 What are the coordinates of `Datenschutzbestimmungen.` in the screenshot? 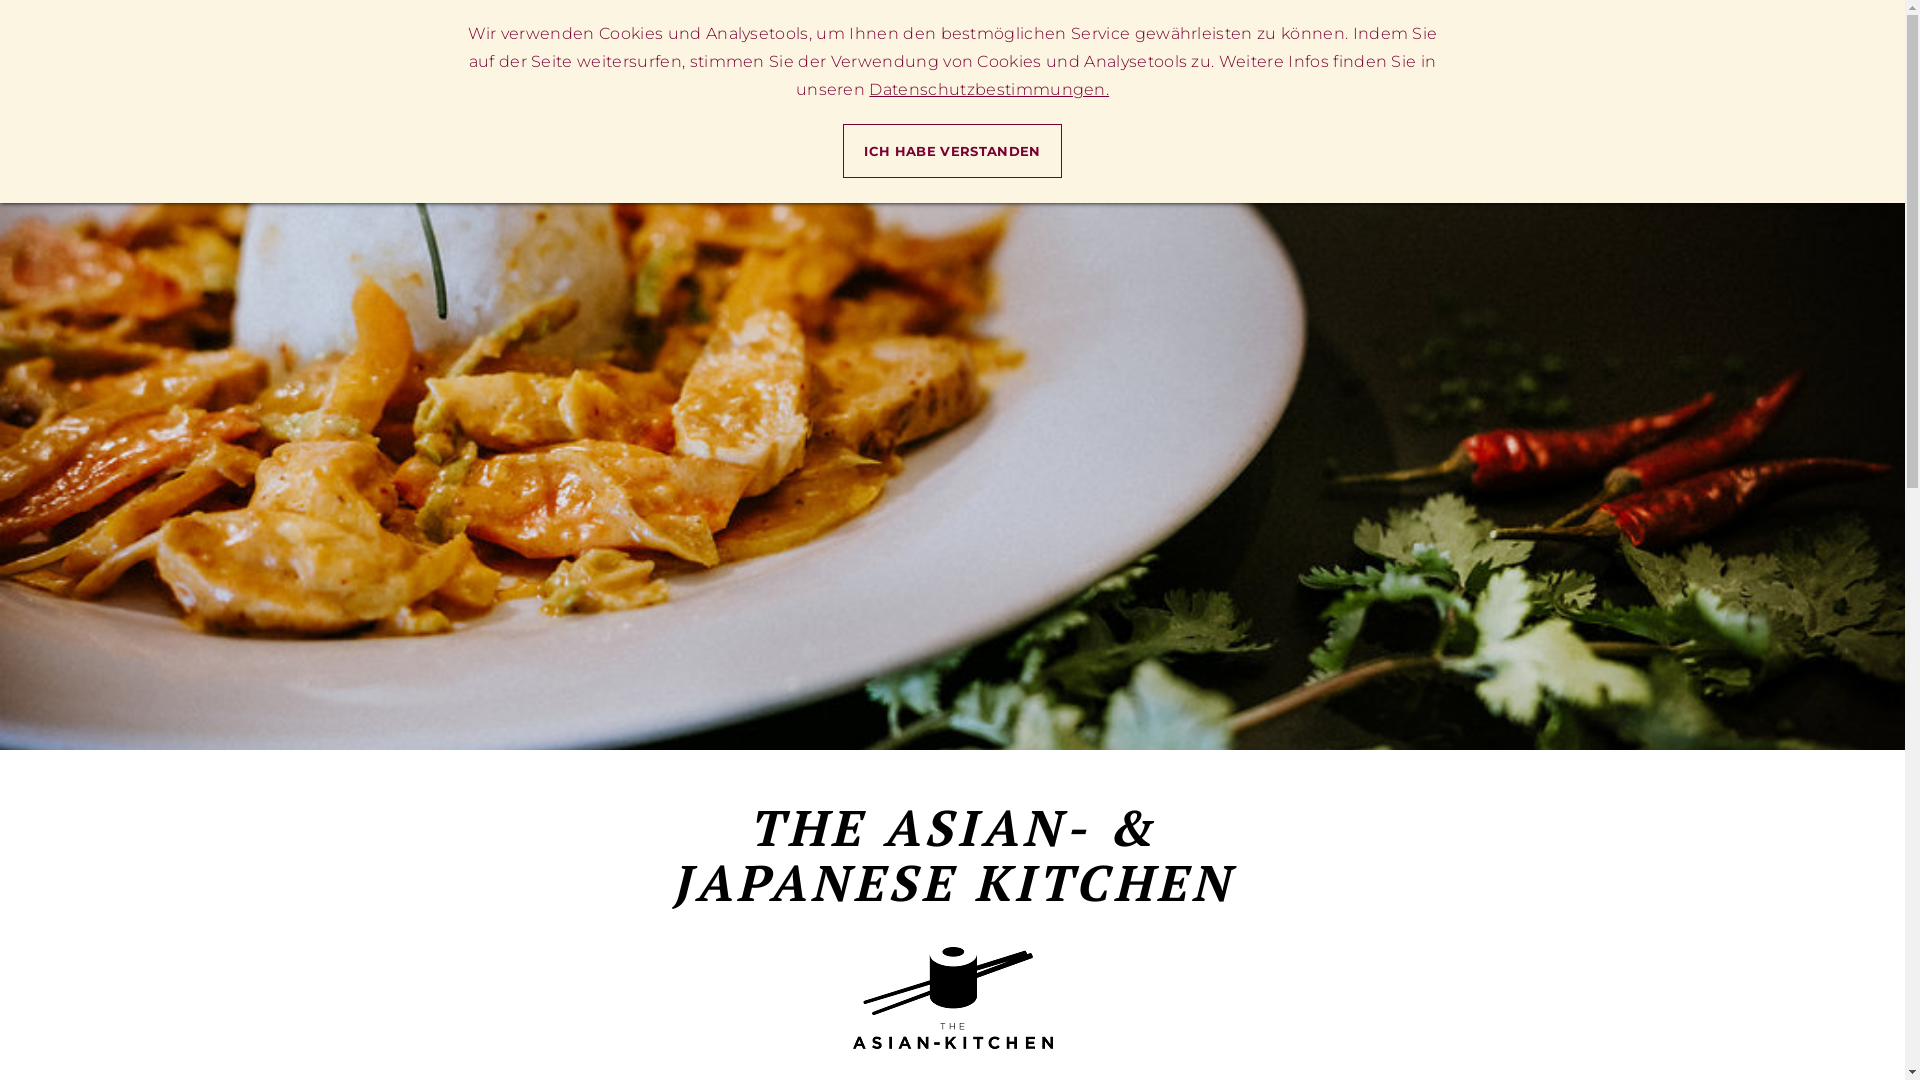 It's located at (989, 90).